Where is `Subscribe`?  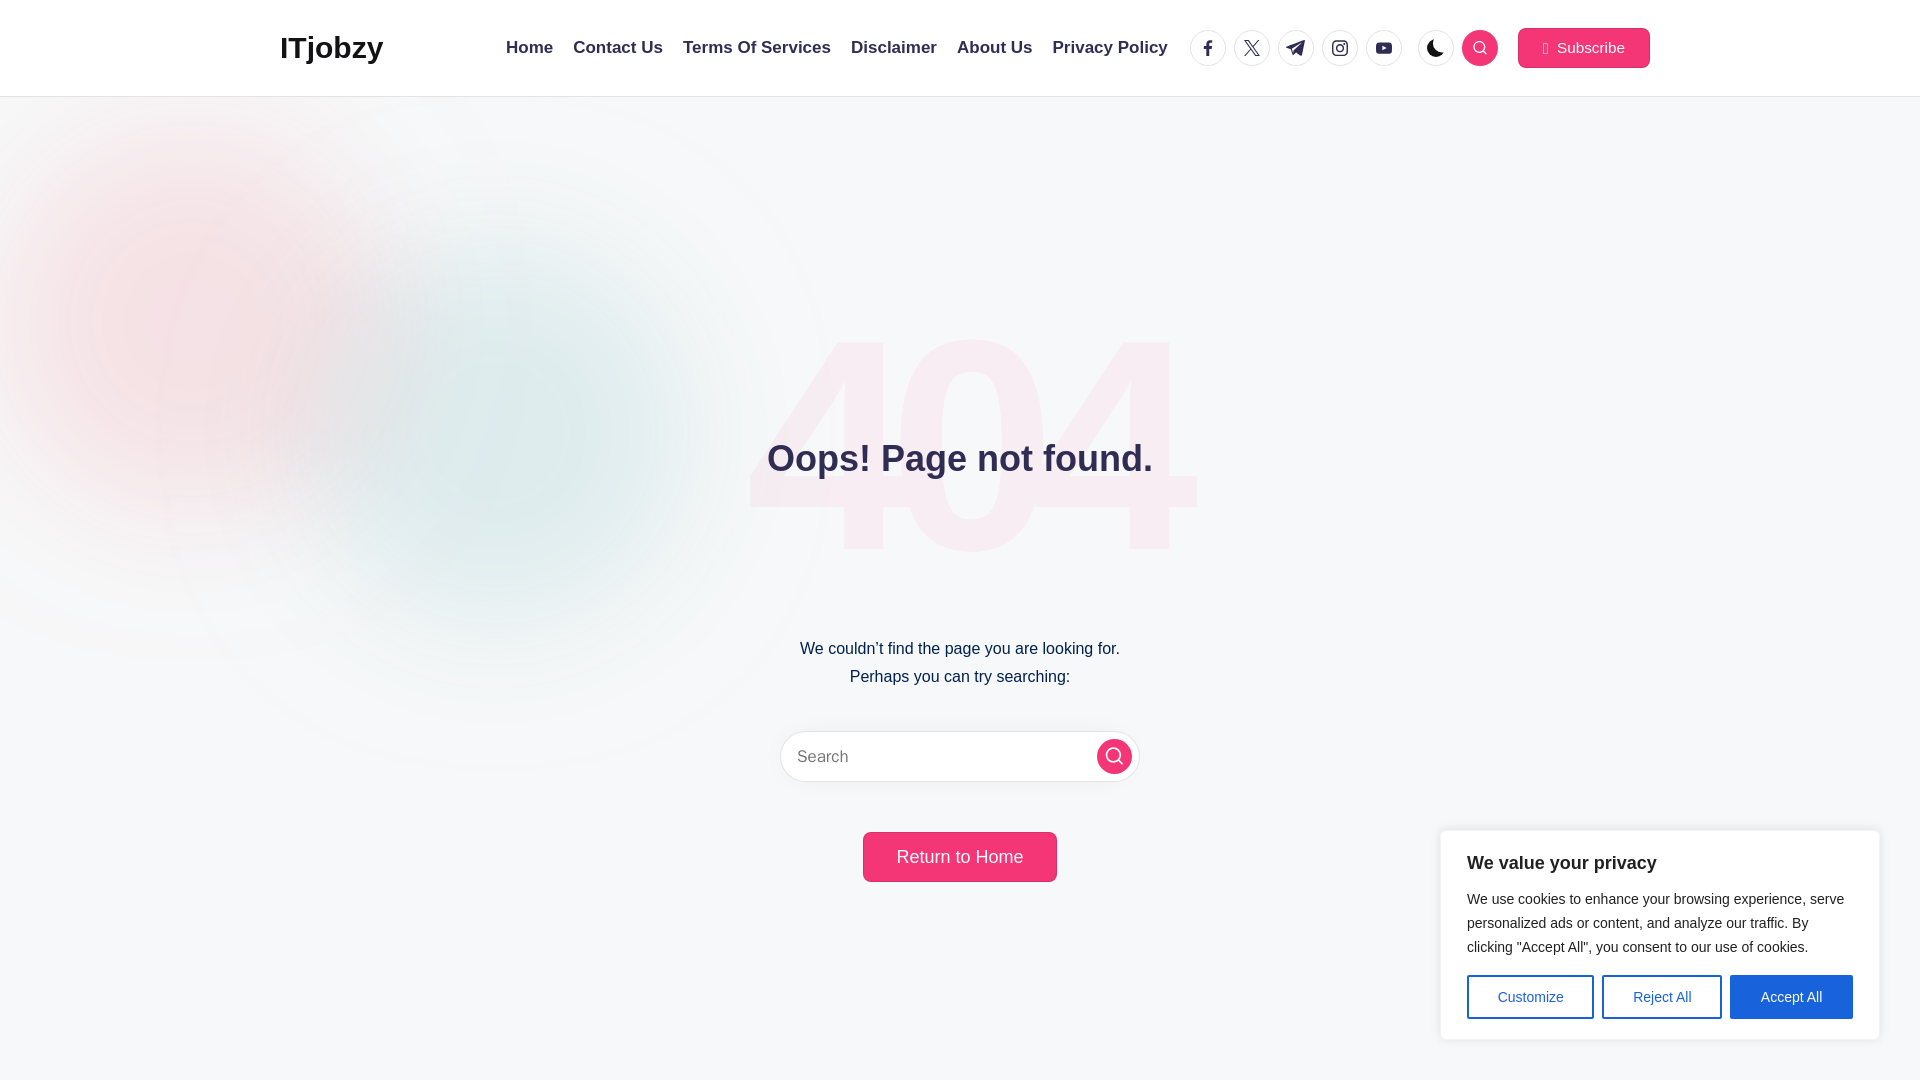
Subscribe is located at coordinates (1584, 48).